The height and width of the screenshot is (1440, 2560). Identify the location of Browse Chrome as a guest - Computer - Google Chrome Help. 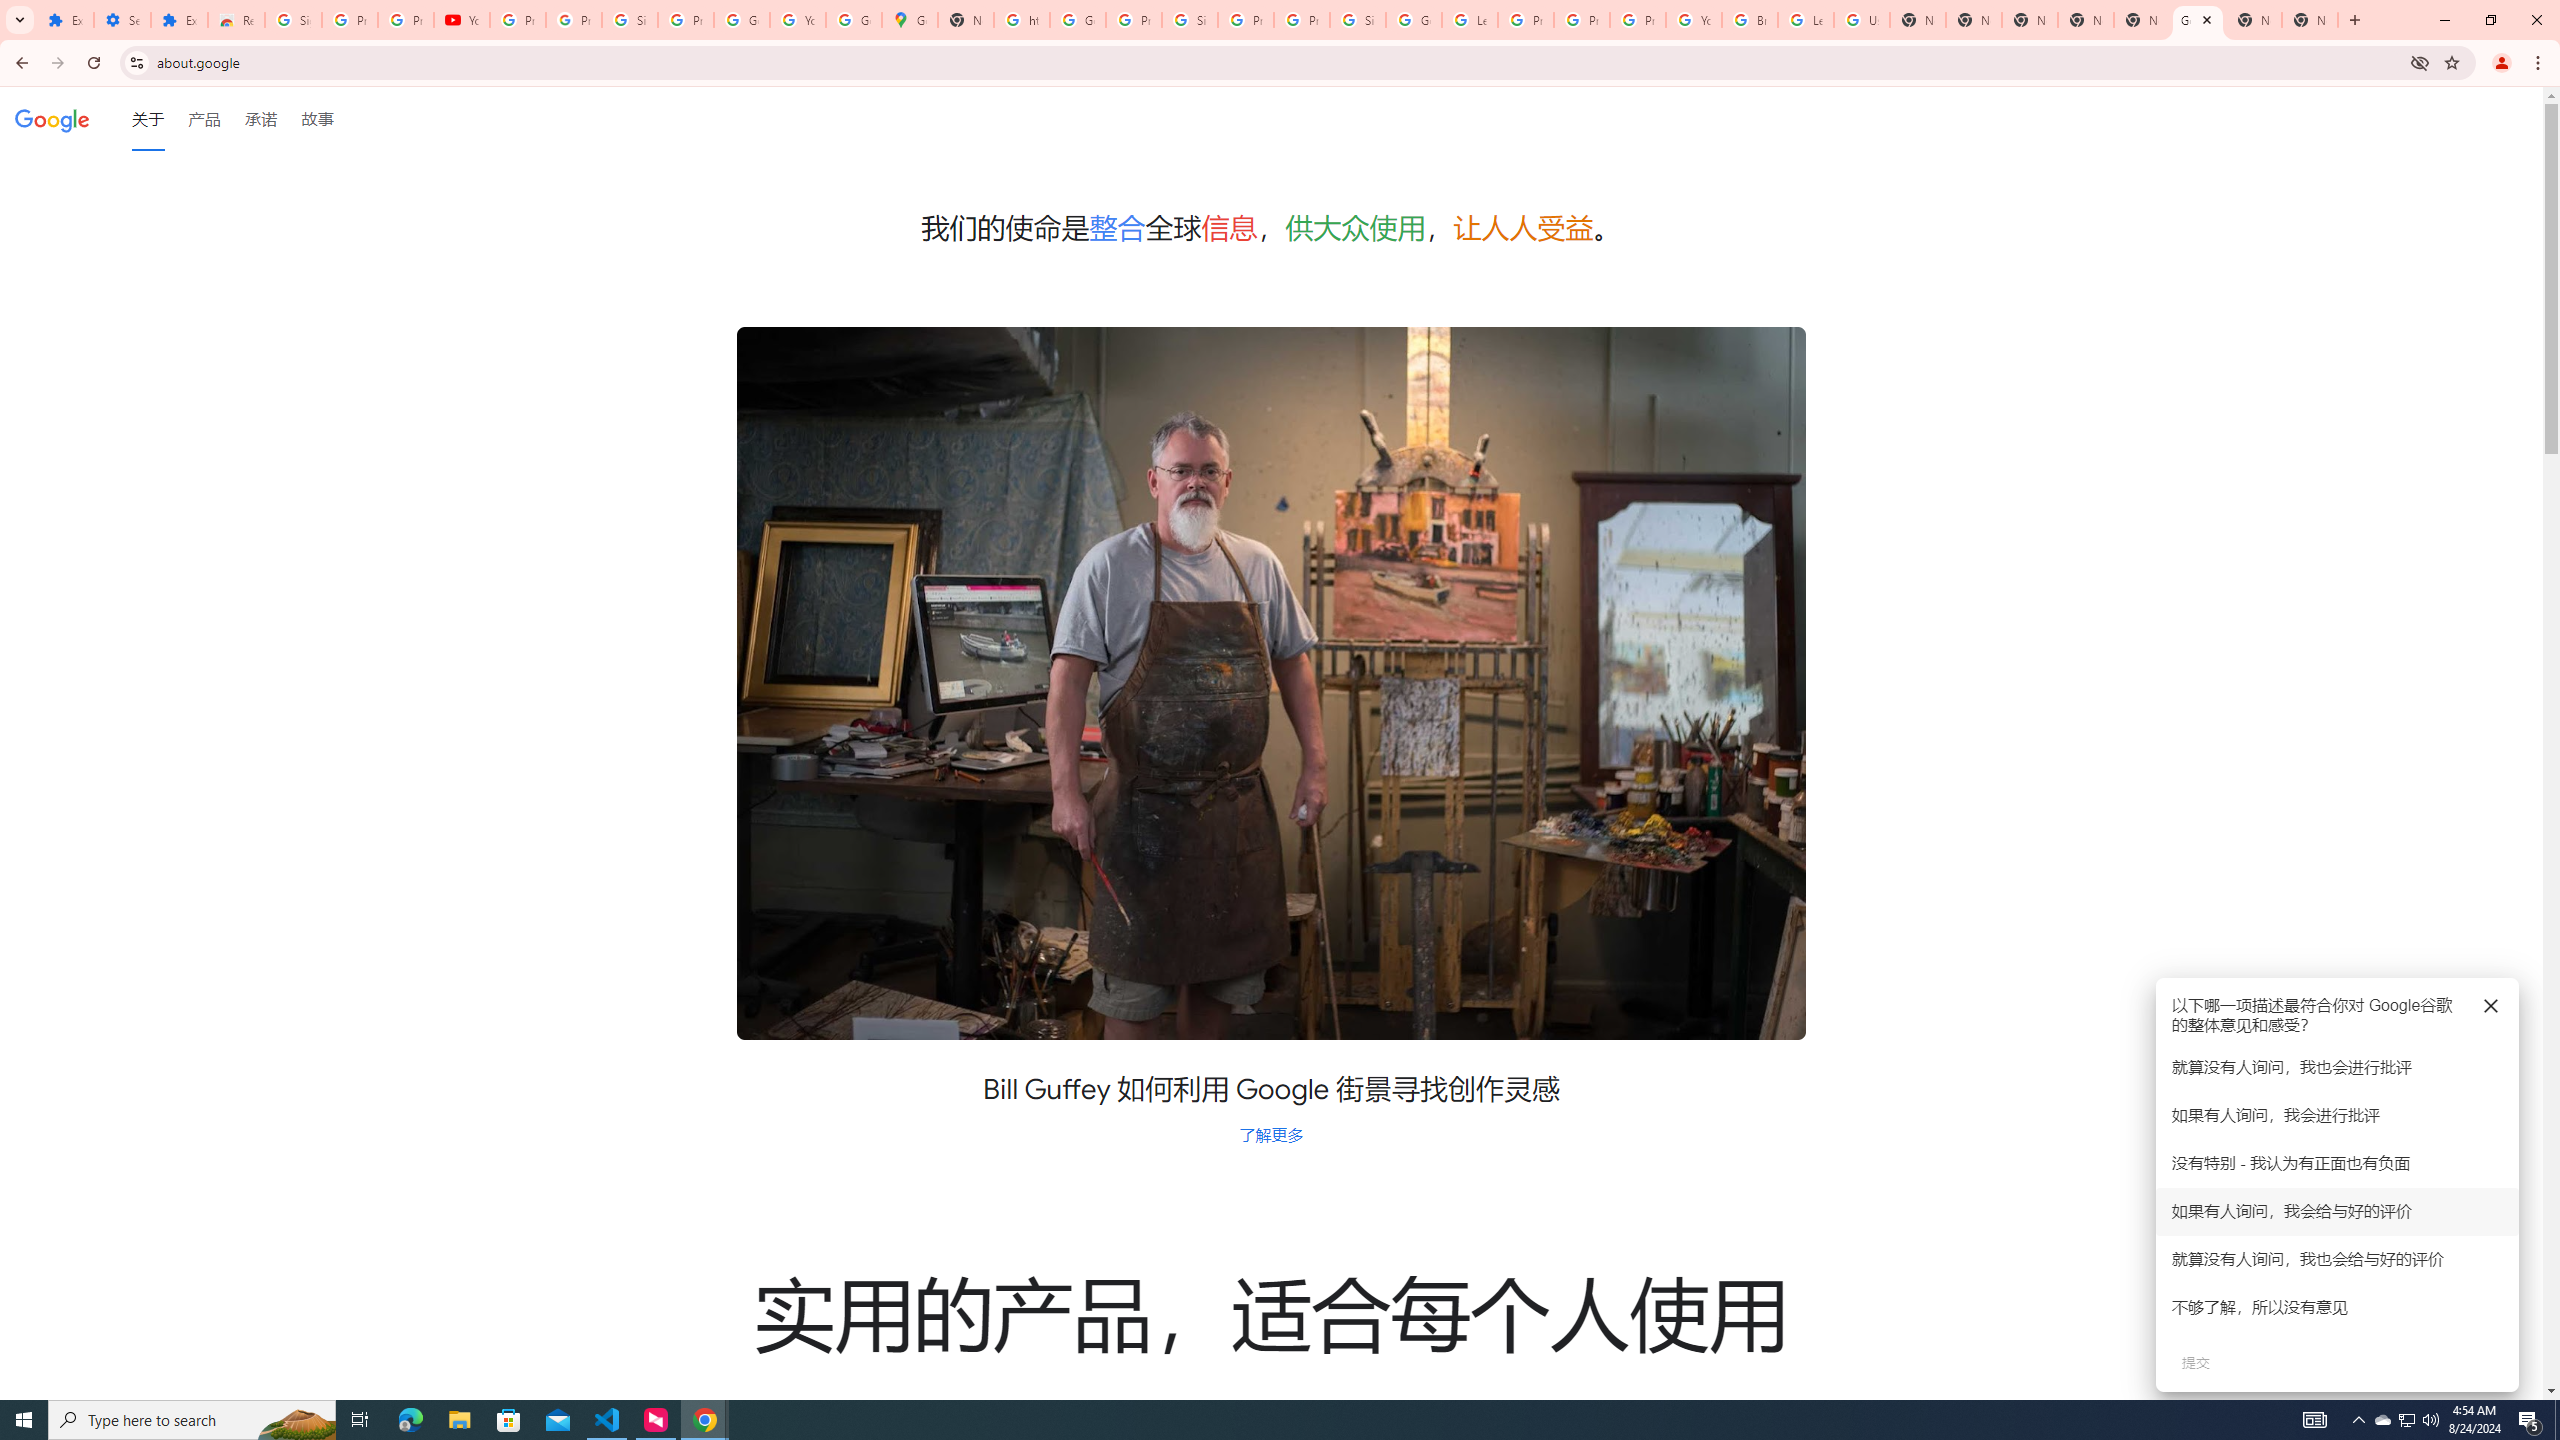
(1749, 20).